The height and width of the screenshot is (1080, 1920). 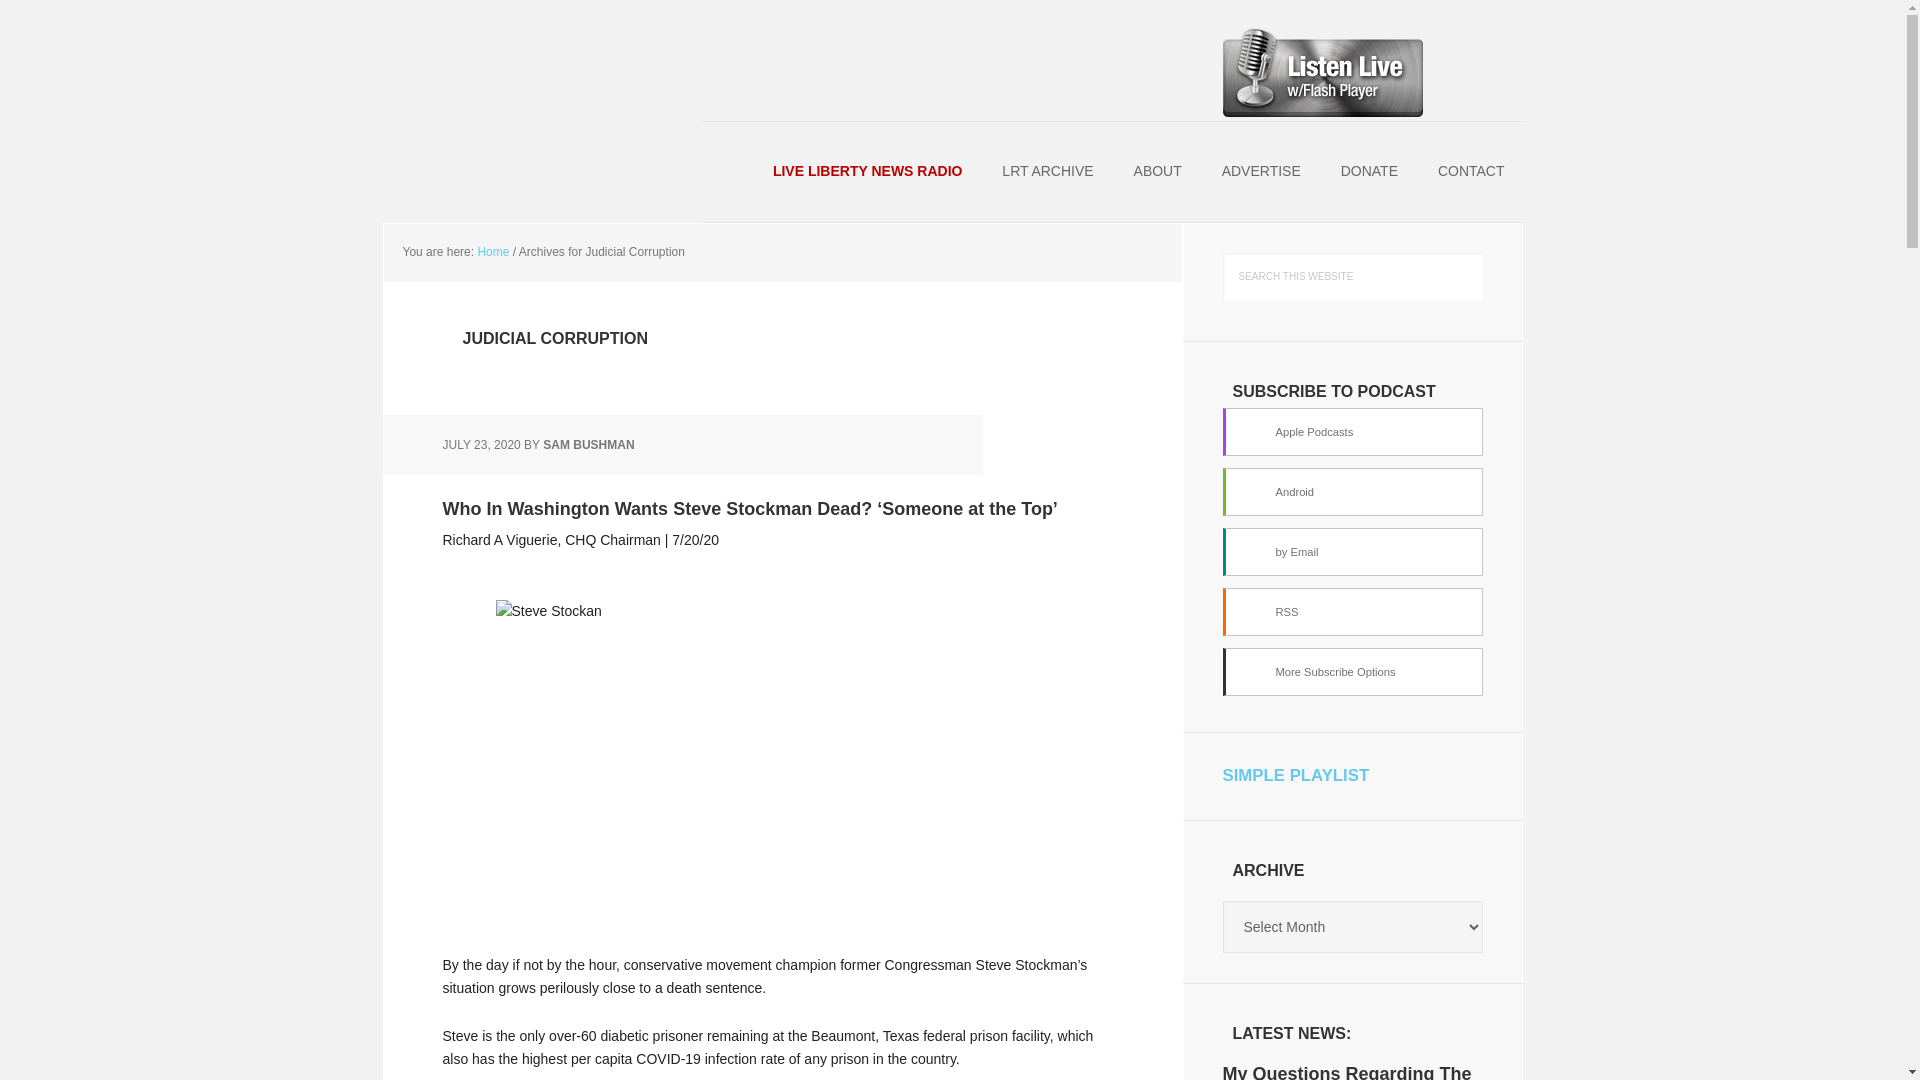 What do you see at coordinates (1352, 492) in the screenshot?
I see `Subscribe on Android` at bounding box center [1352, 492].